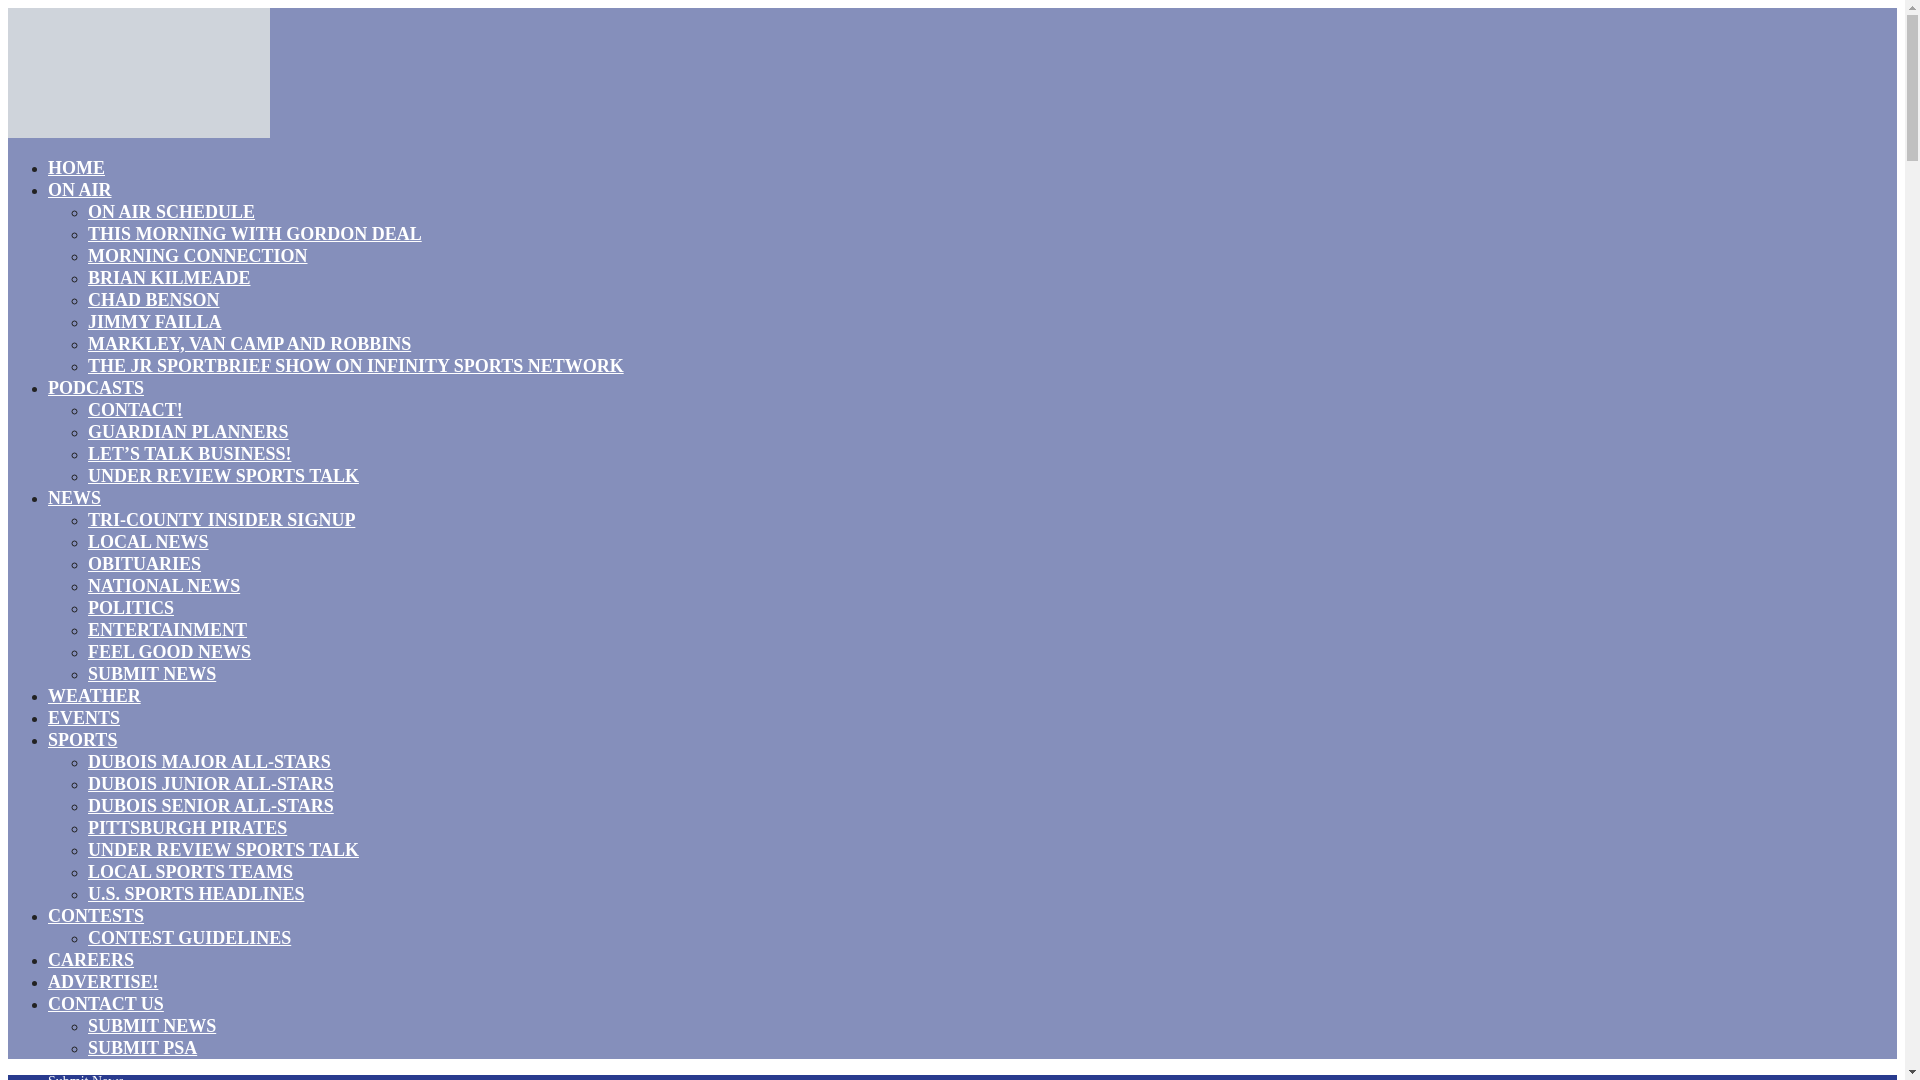  What do you see at coordinates (224, 476) in the screenshot?
I see `UNDER REVIEW SPORTS TALK` at bounding box center [224, 476].